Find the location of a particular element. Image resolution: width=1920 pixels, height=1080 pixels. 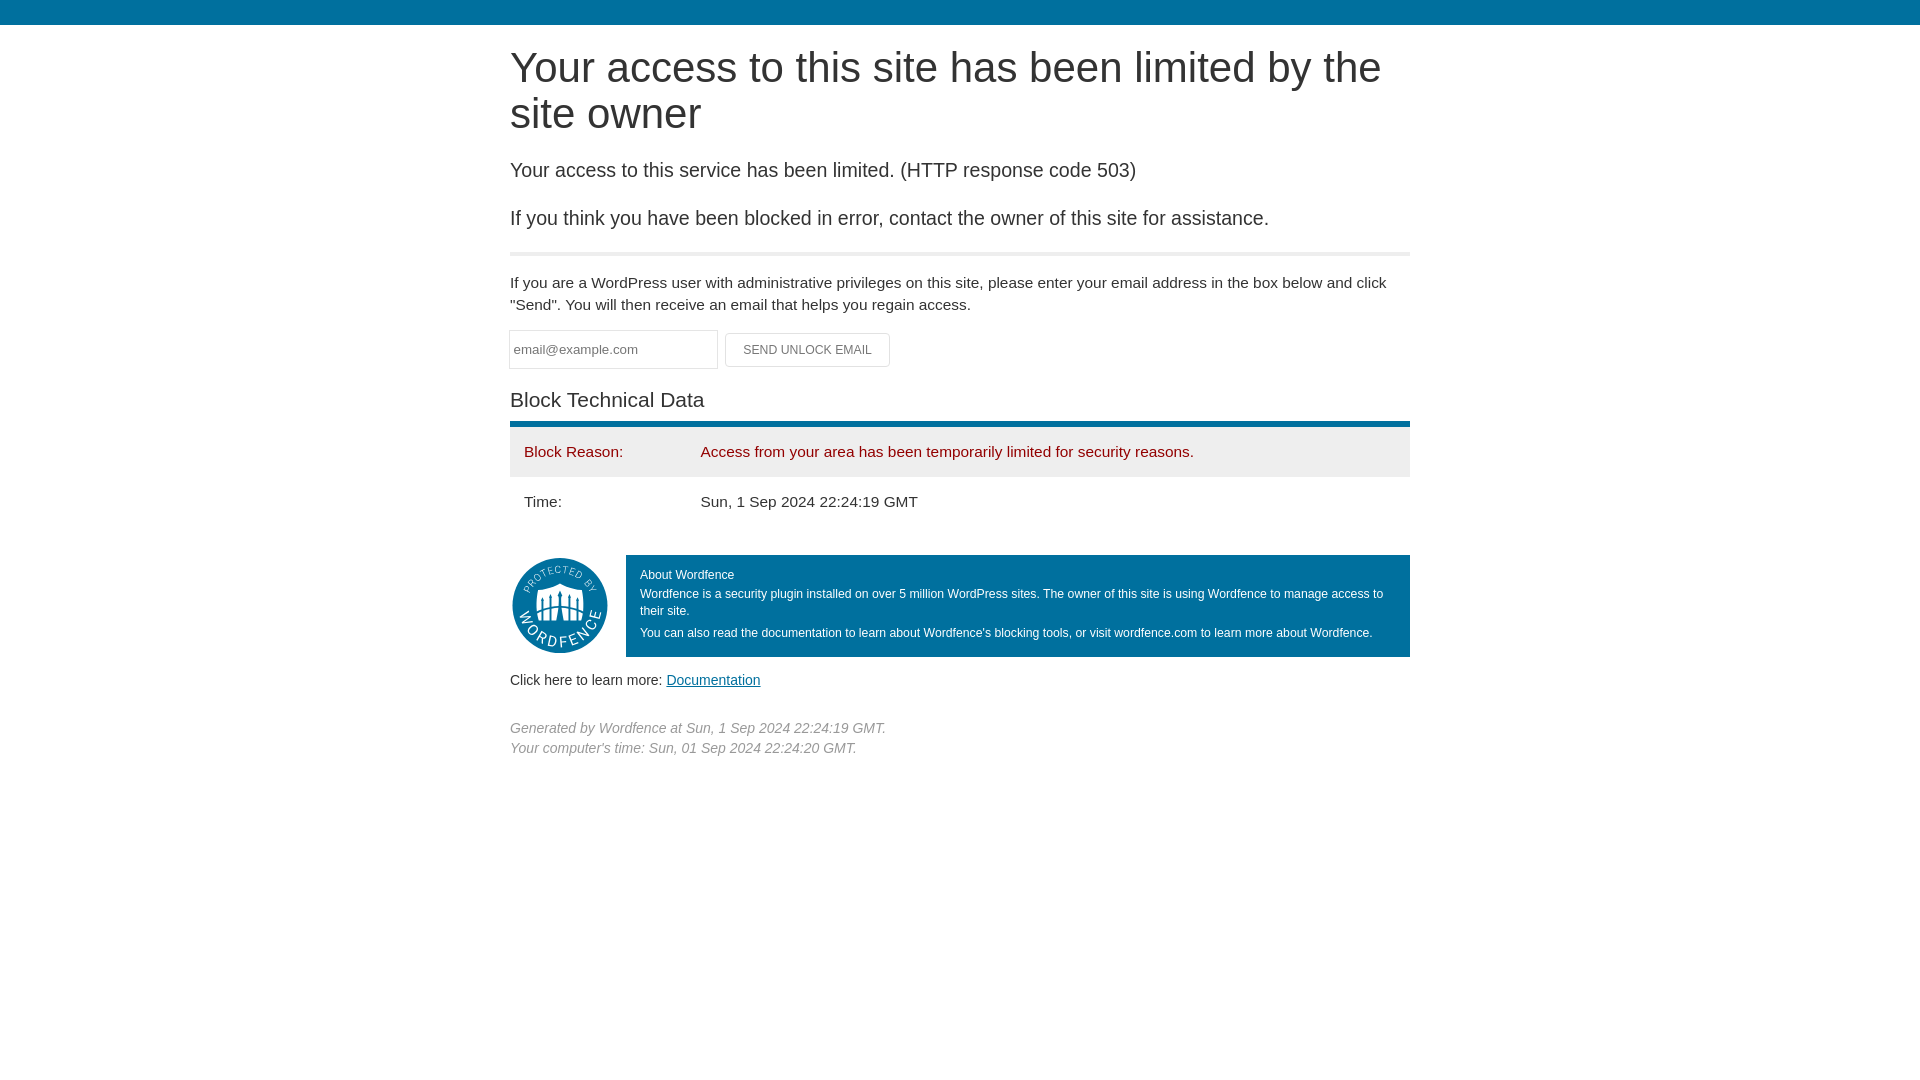

Documentation is located at coordinates (713, 679).